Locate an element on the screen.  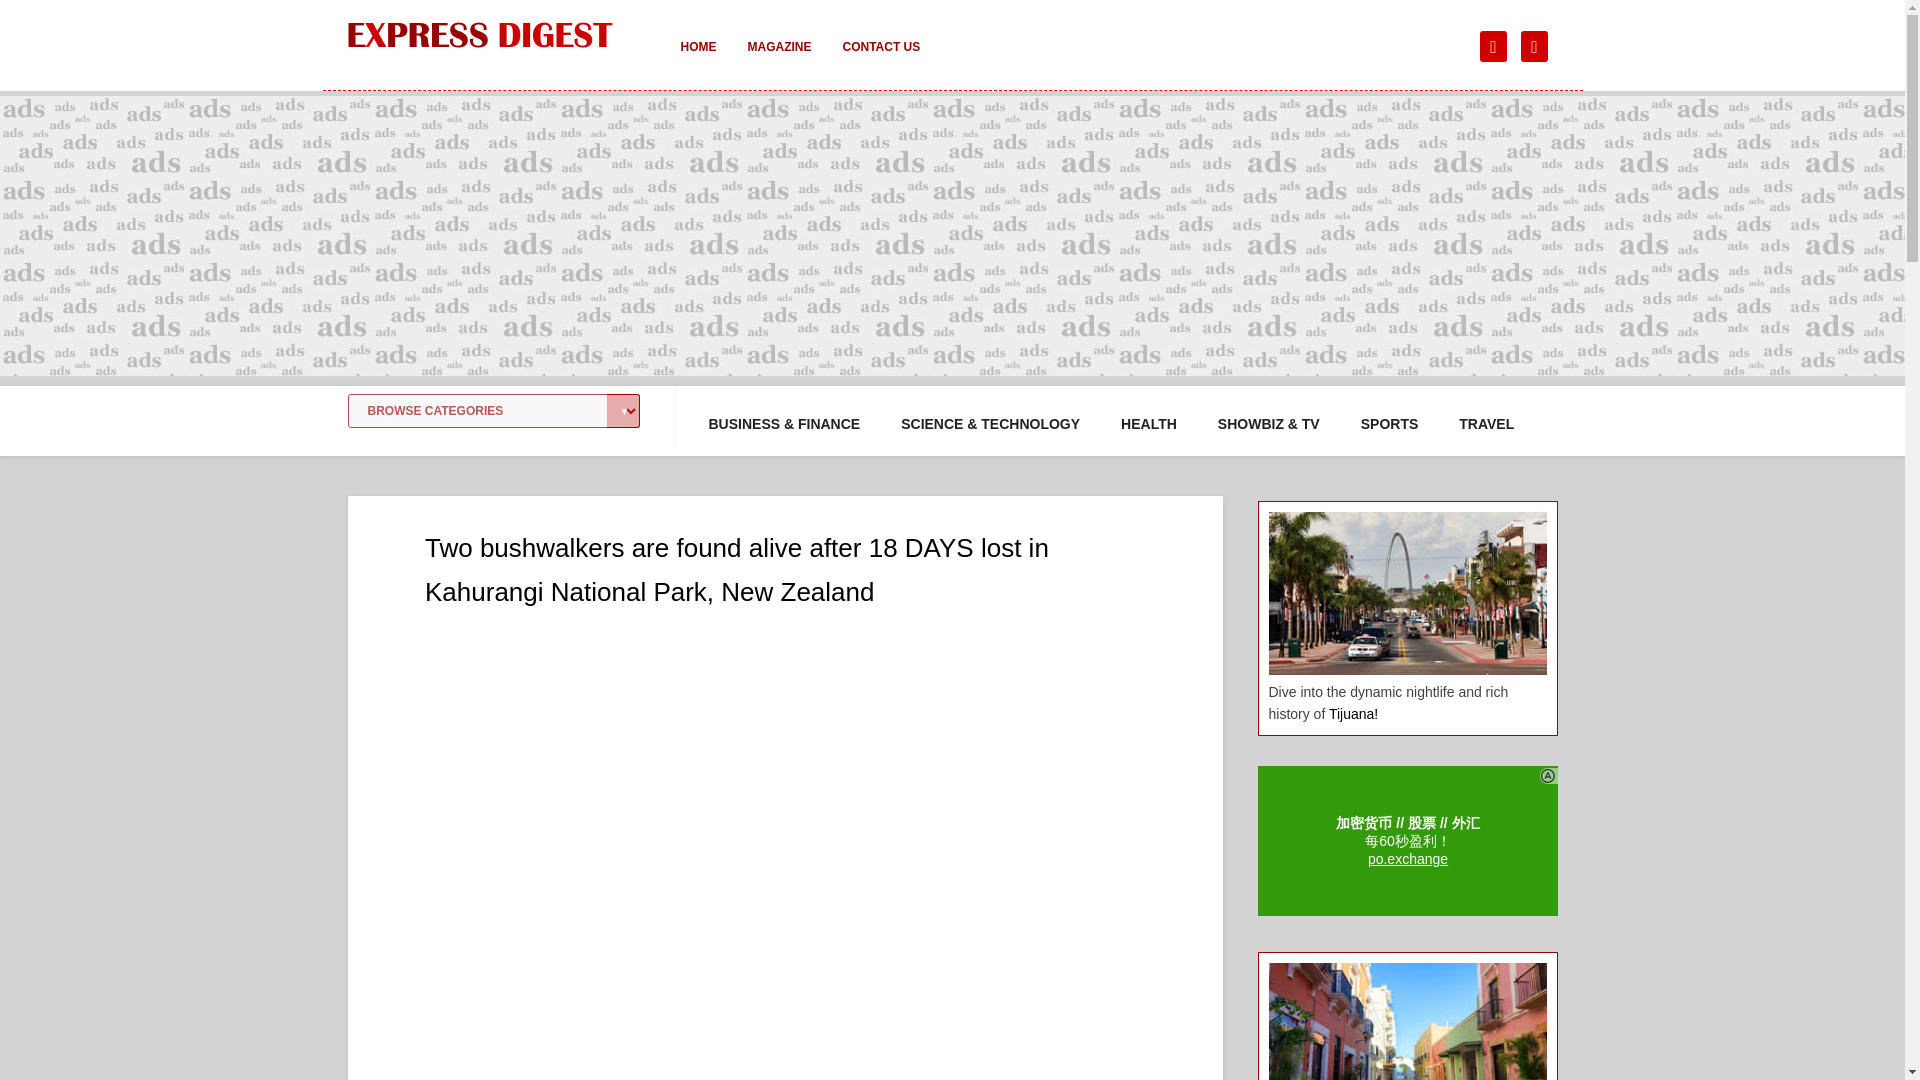
Tijuana! is located at coordinates (1353, 714).